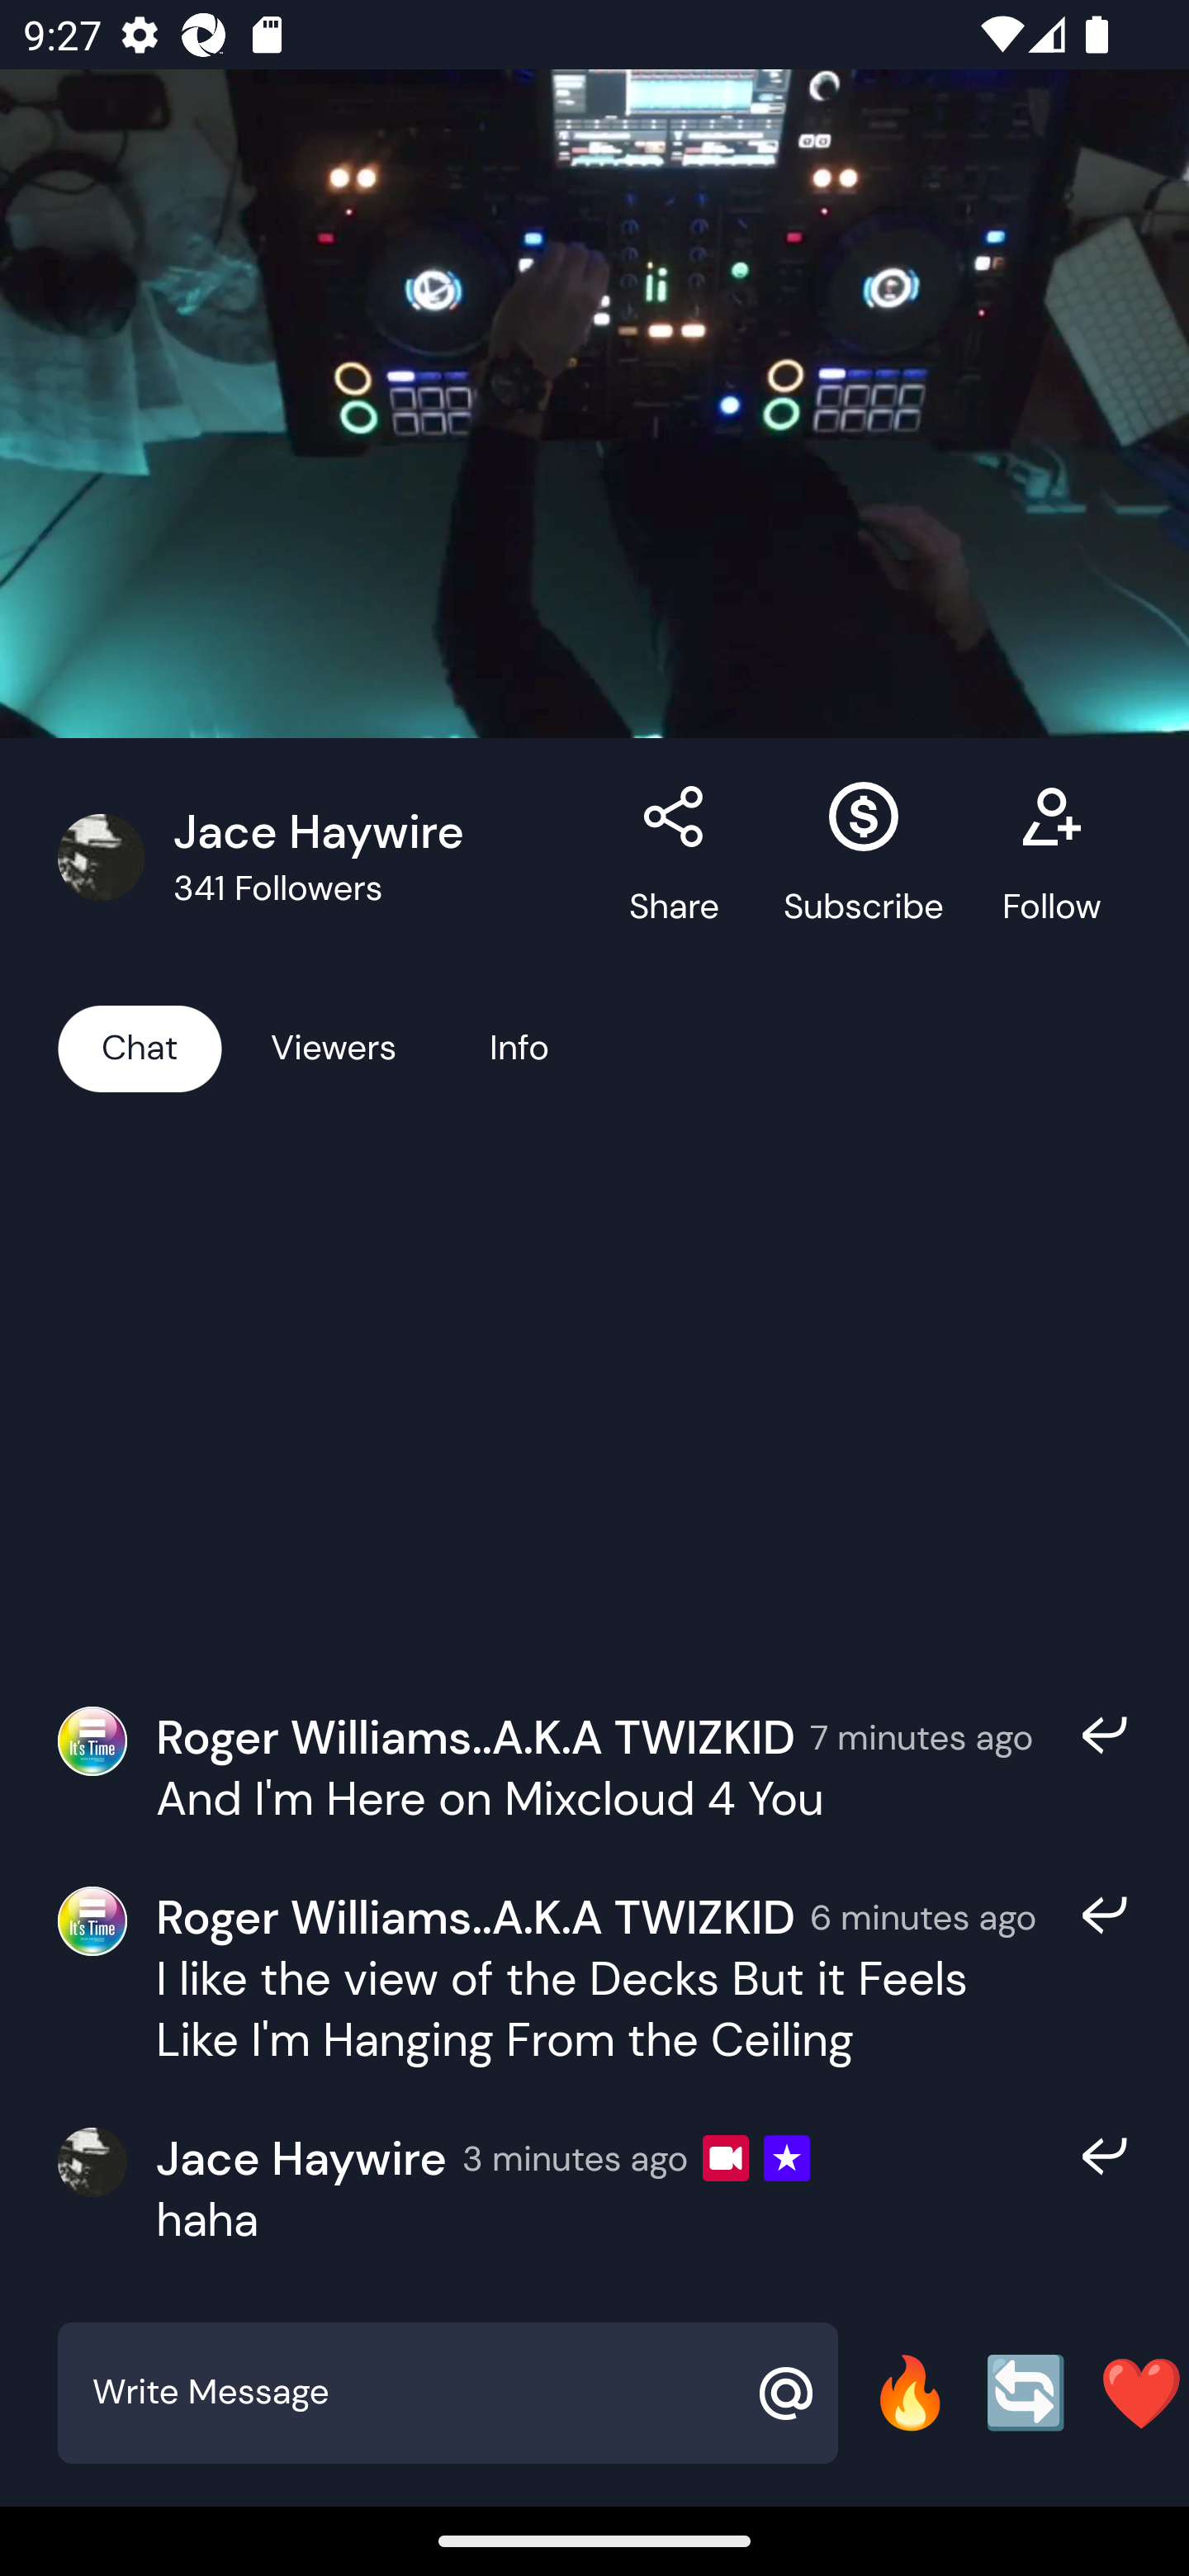  Describe the element at coordinates (519, 1047) in the screenshot. I see `Info` at that location.